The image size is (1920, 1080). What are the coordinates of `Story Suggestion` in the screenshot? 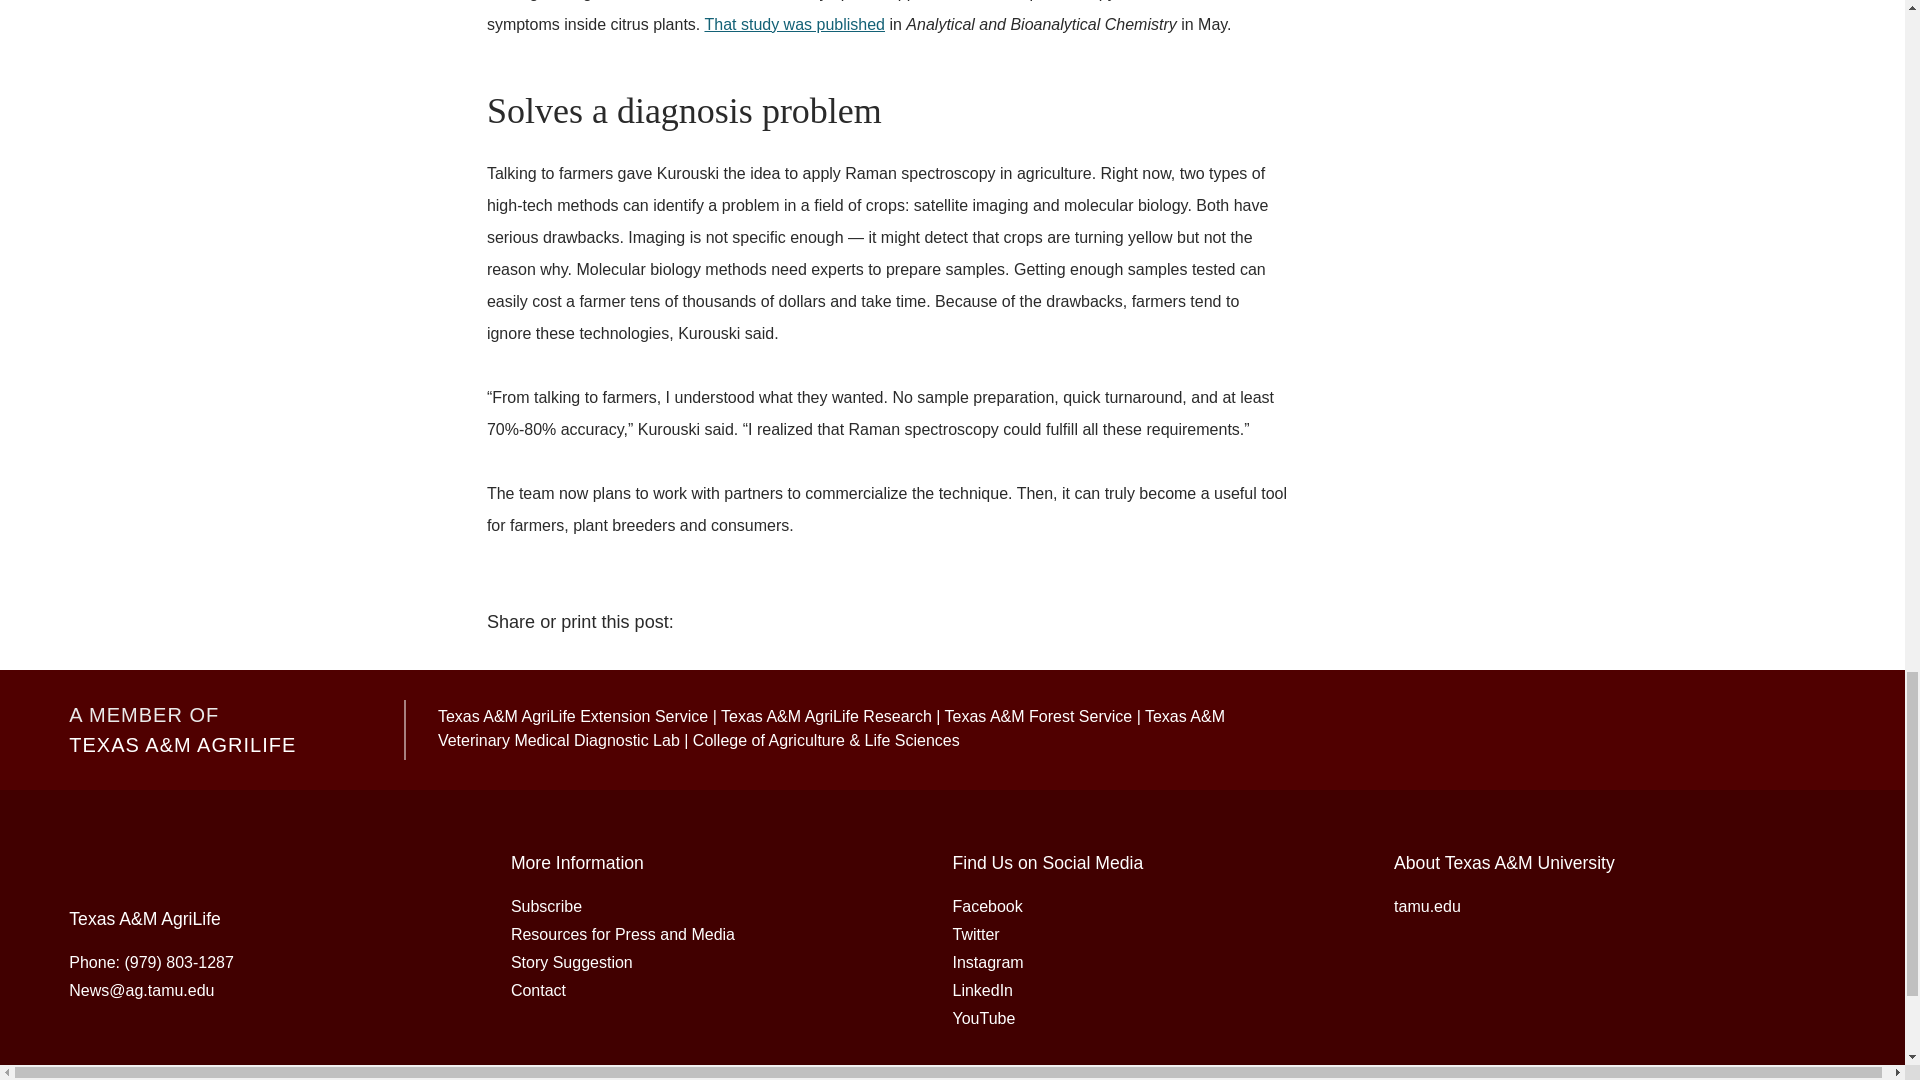 It's located at (572, 962).